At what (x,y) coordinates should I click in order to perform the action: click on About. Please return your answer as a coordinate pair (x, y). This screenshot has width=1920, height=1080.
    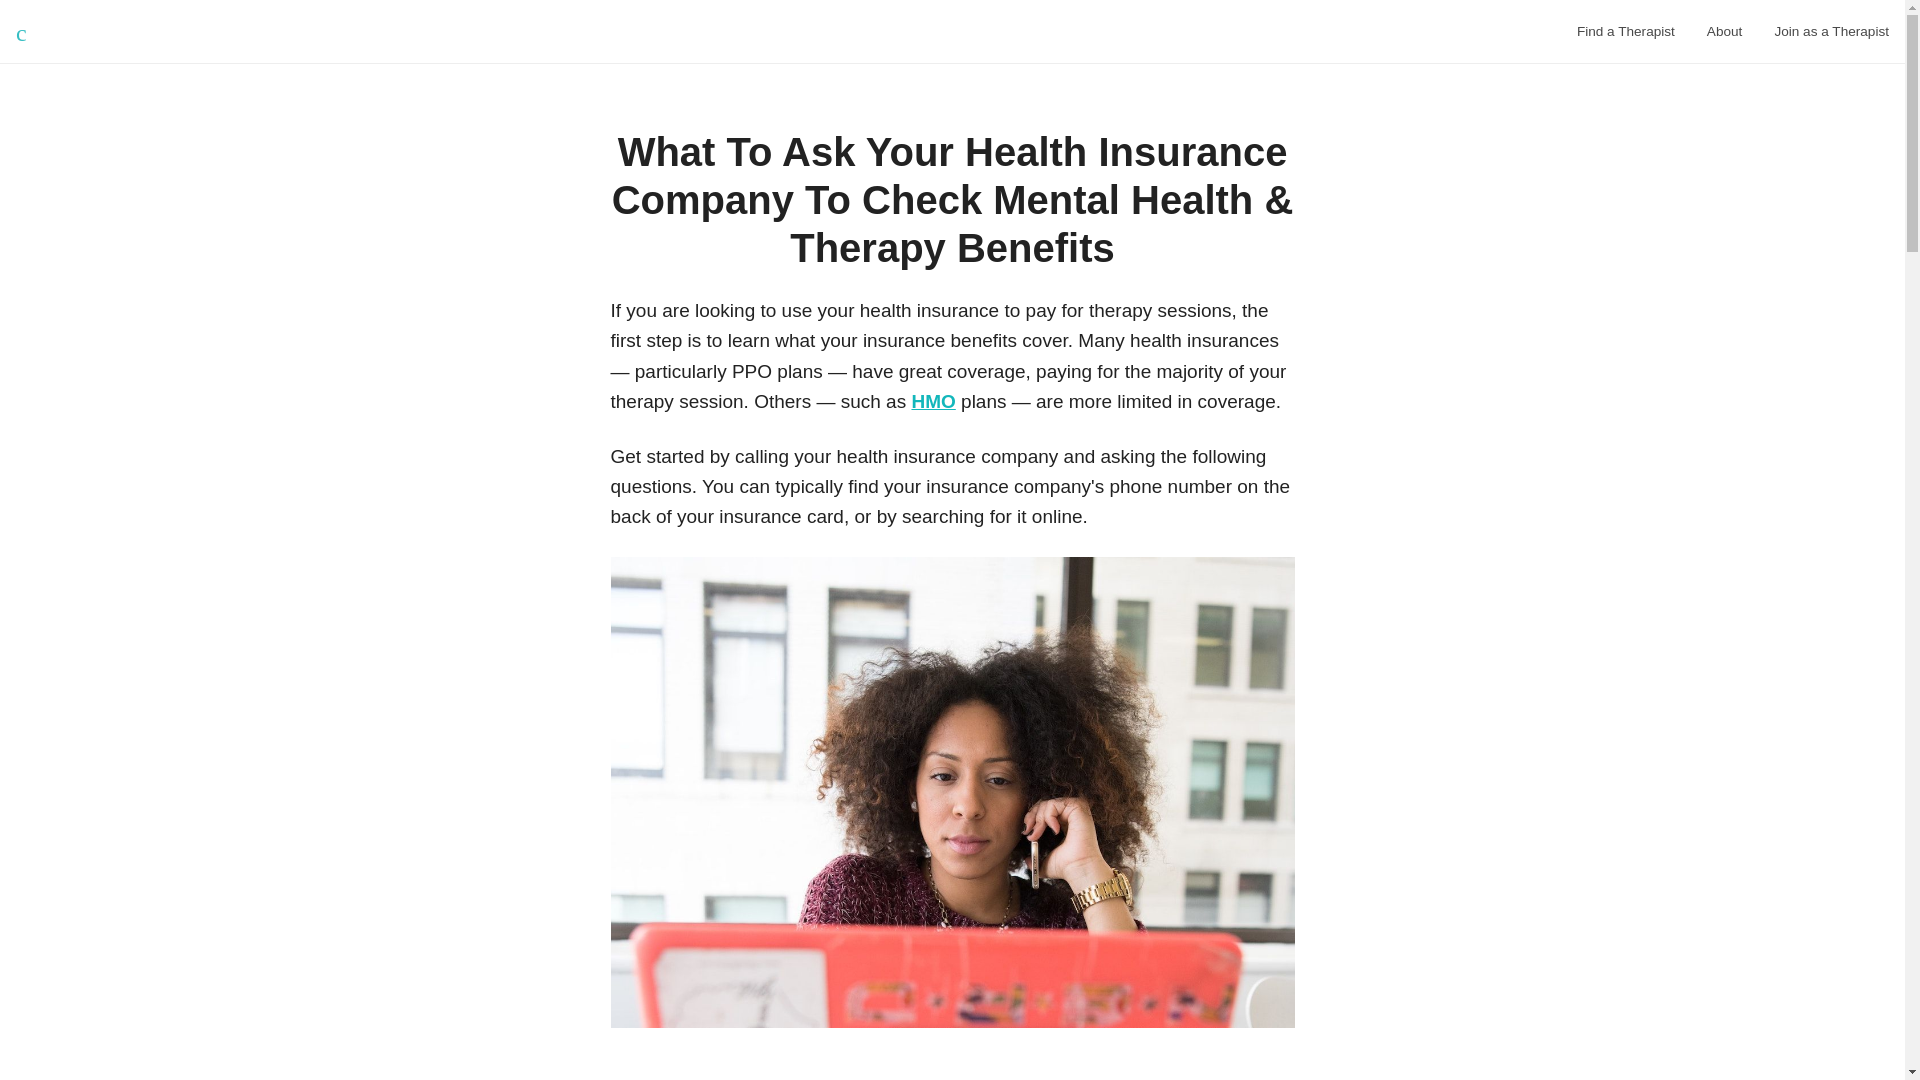
    Looking at the image, I should click on (1724, 32).